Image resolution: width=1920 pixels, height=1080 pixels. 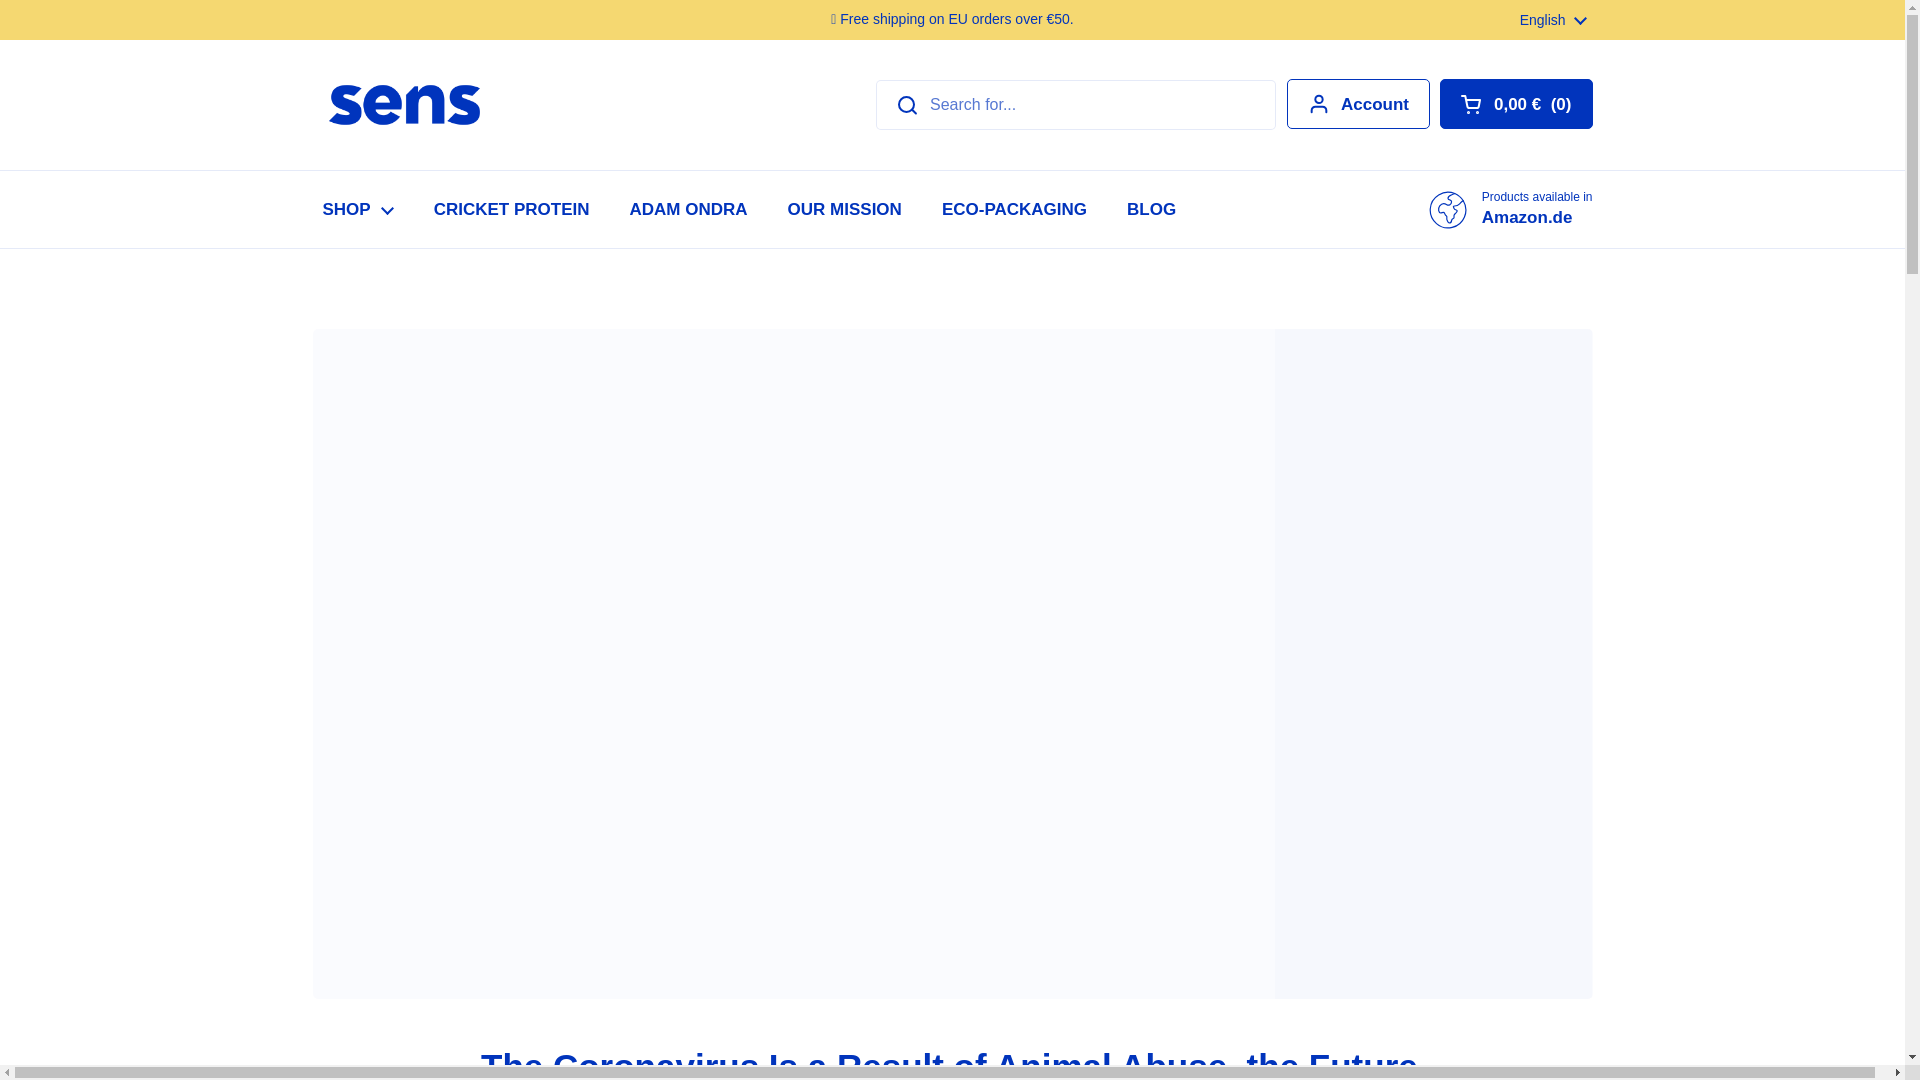 I want to click on CRICKET PROTEIN, so click(x=512, y=209).